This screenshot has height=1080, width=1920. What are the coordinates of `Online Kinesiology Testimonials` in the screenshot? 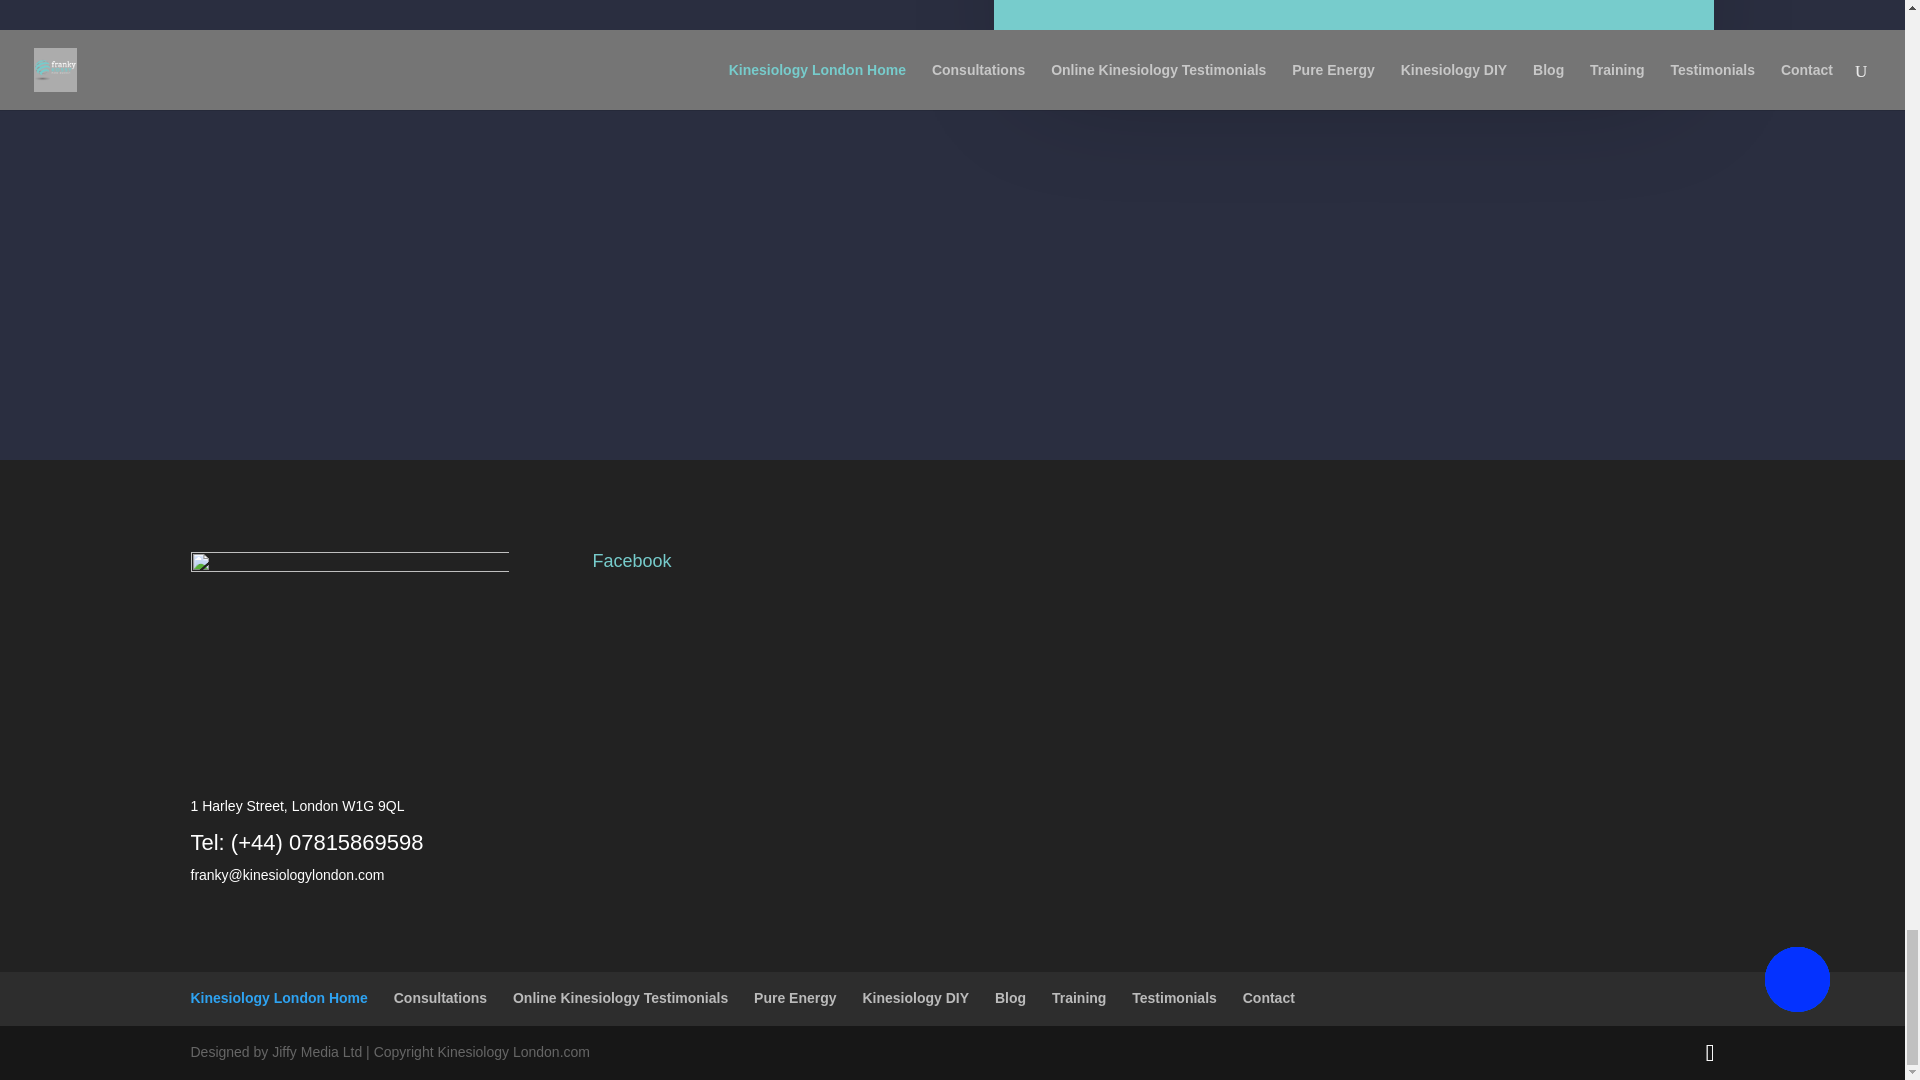 It's located at (620, 998).